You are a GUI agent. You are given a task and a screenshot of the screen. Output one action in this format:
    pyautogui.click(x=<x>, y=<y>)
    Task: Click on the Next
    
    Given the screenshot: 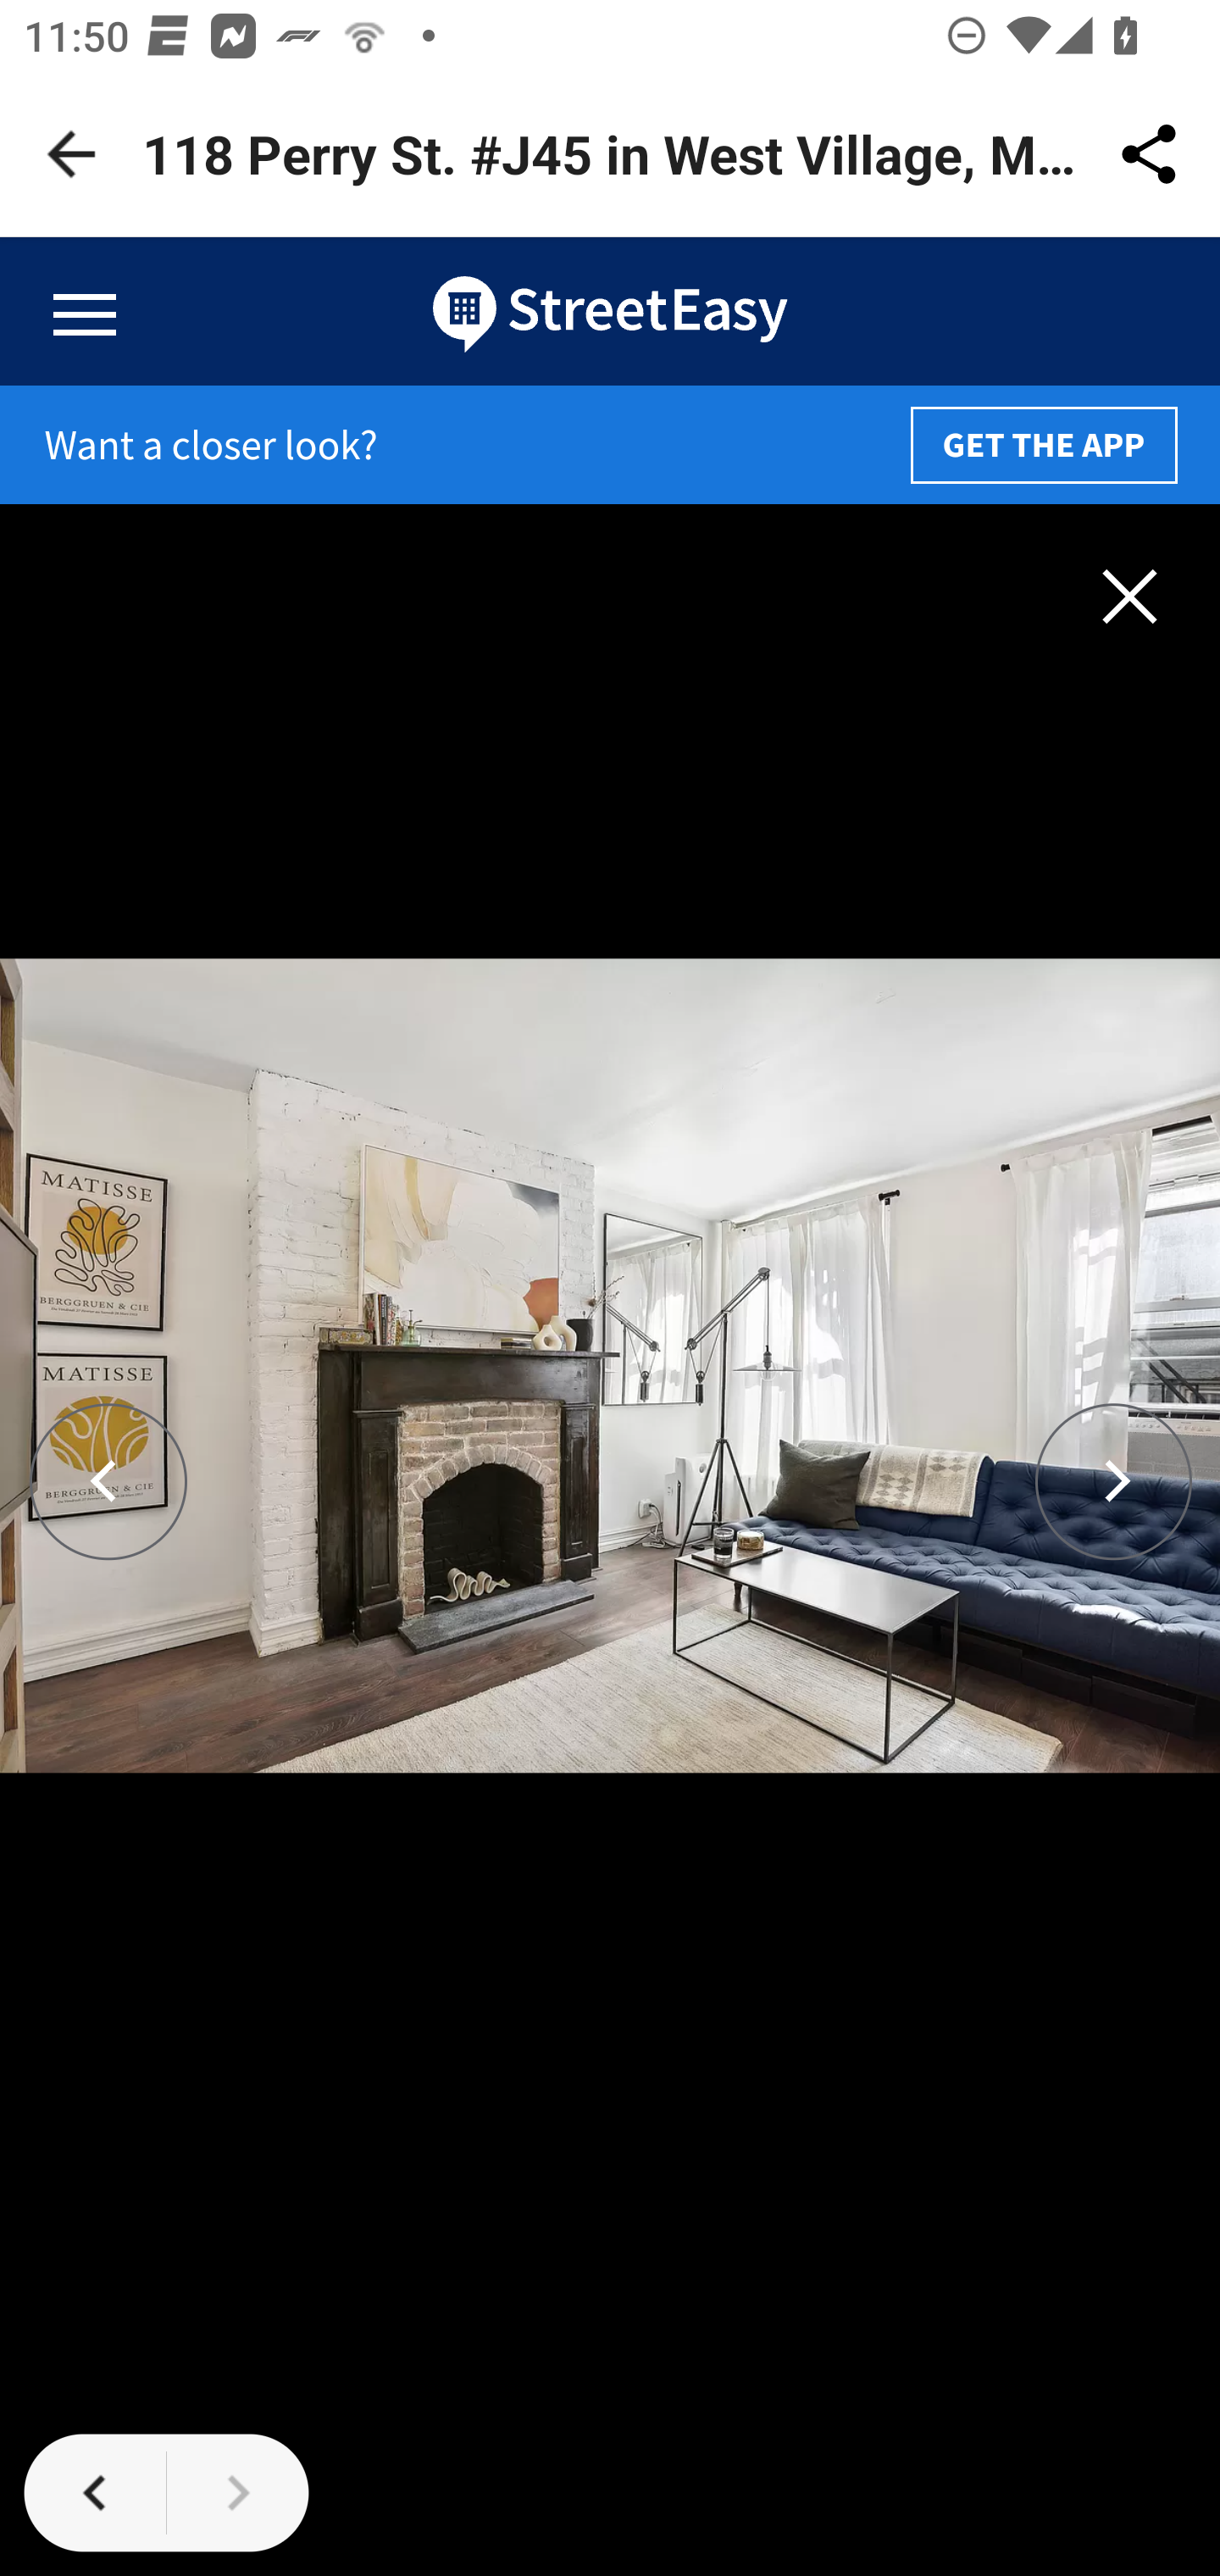 What is the action you would take?
    pyautogui.click(x=1113, y=1481)
    